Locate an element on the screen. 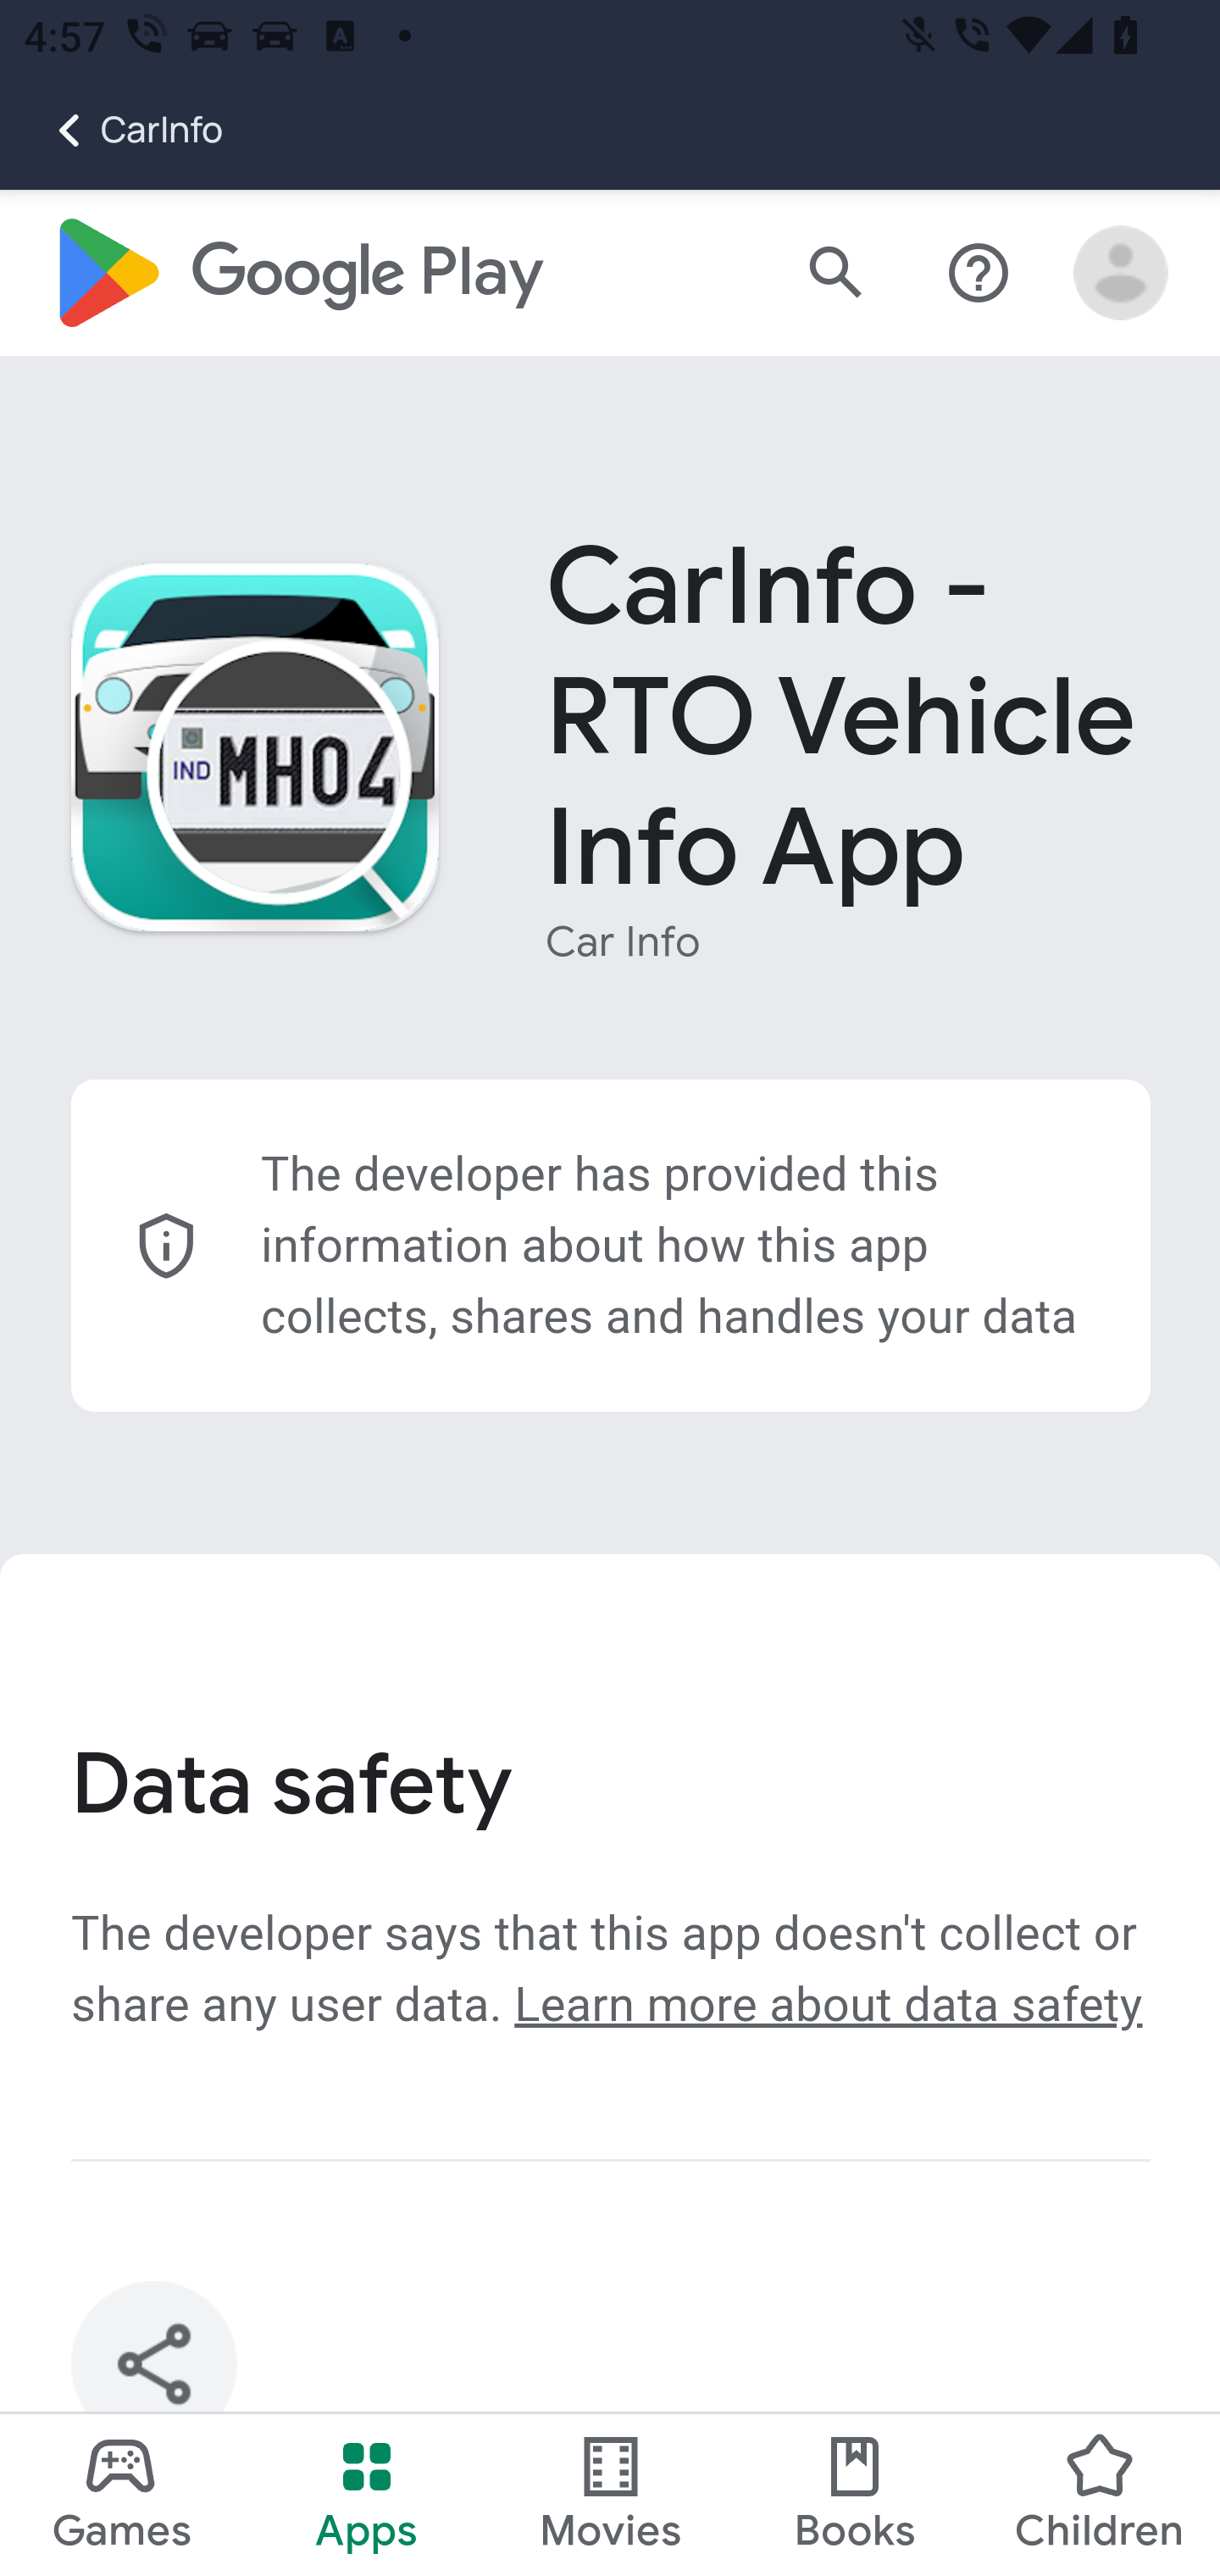 This screenshot has width=1220, height=2576. Games is located at coordinates (122, 2495).